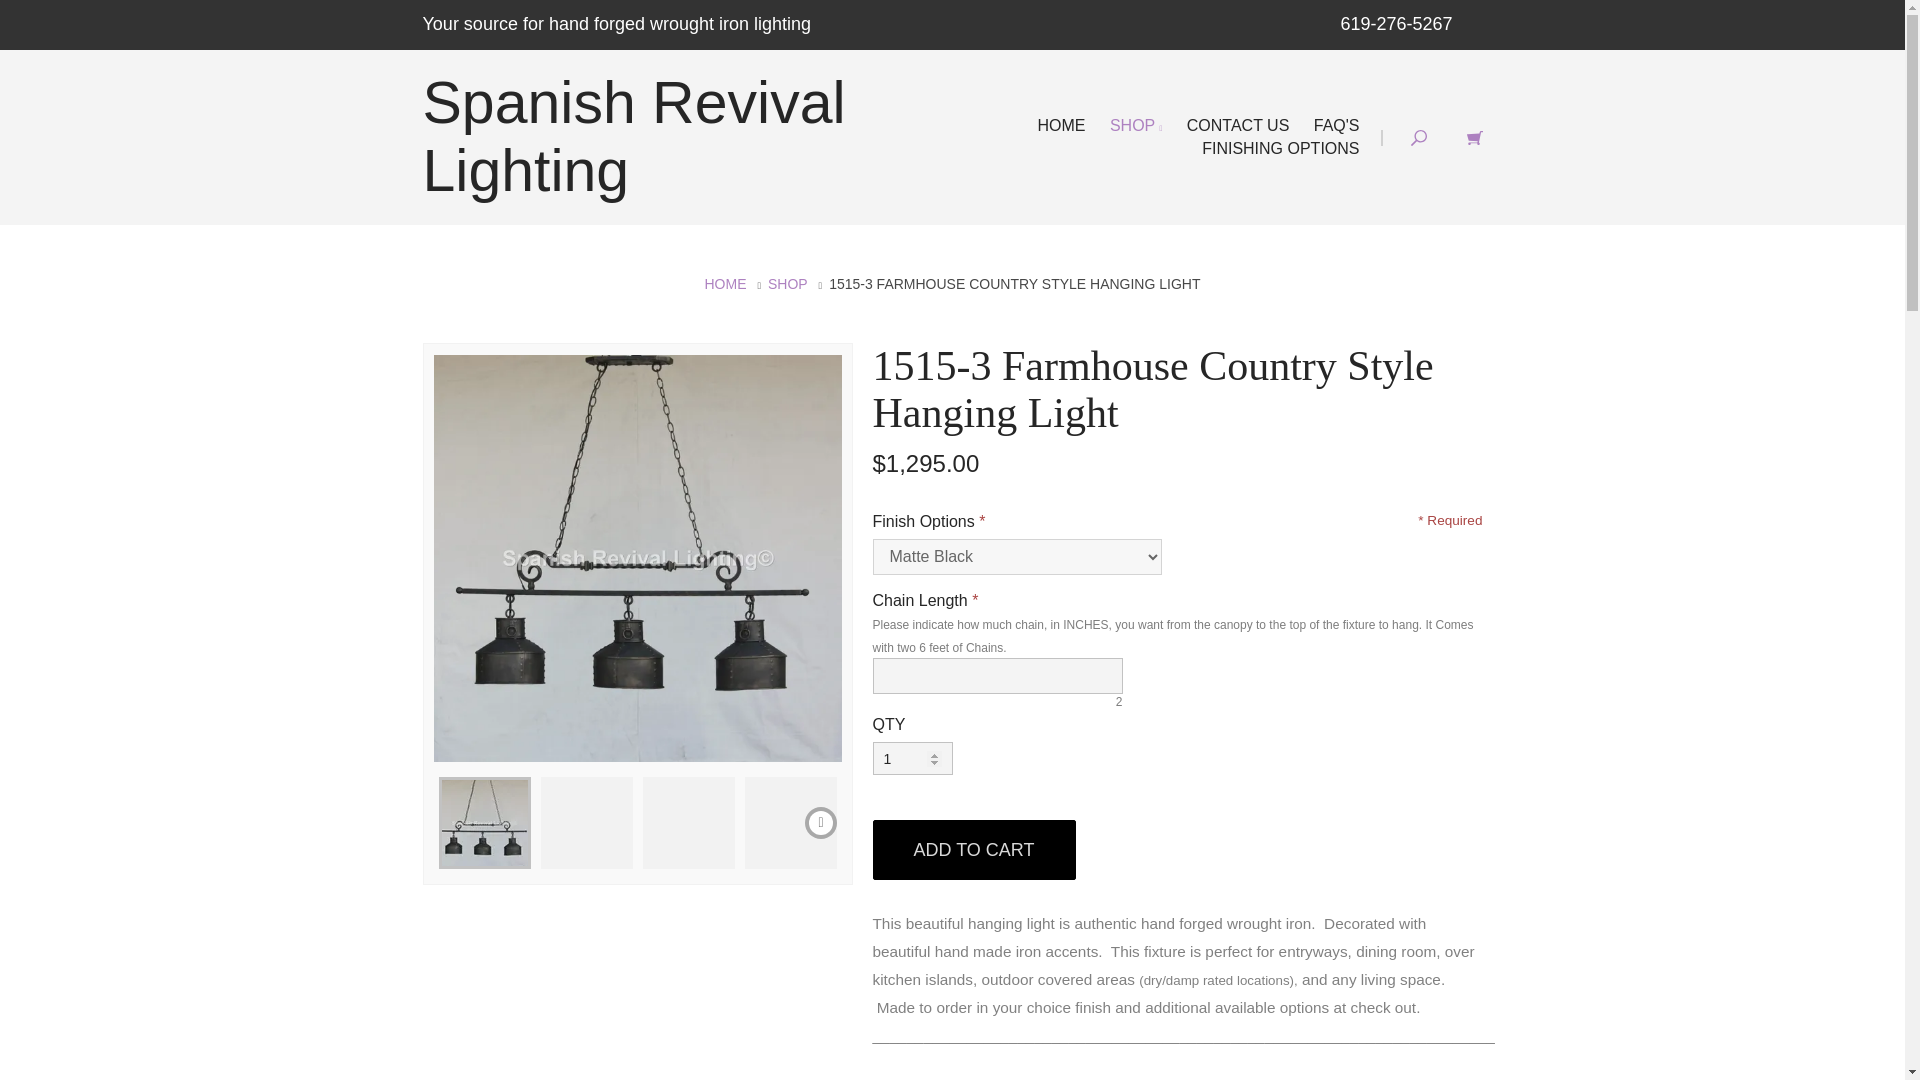 This screenshot has height=1080, width=1920. I want to click on SHOP, so click(788, 284).